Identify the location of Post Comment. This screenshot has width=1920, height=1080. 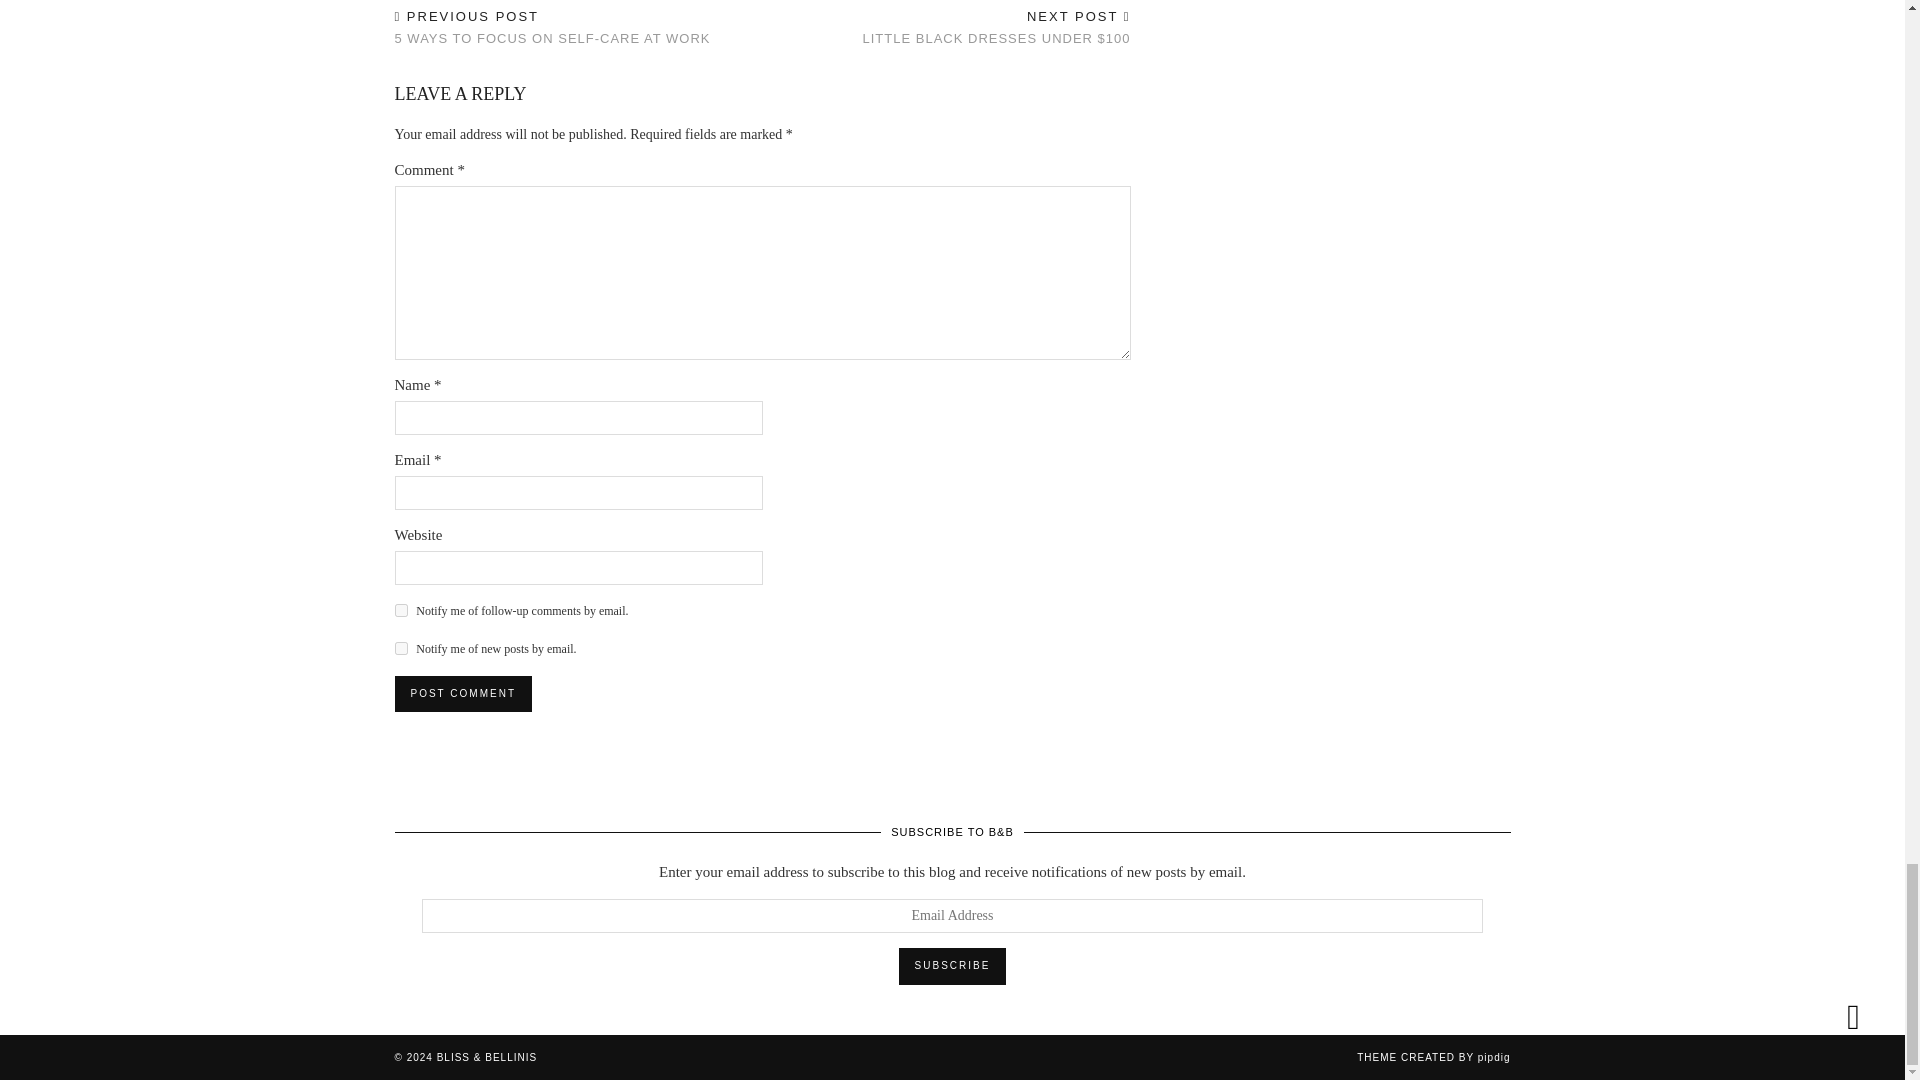
(462, 694).